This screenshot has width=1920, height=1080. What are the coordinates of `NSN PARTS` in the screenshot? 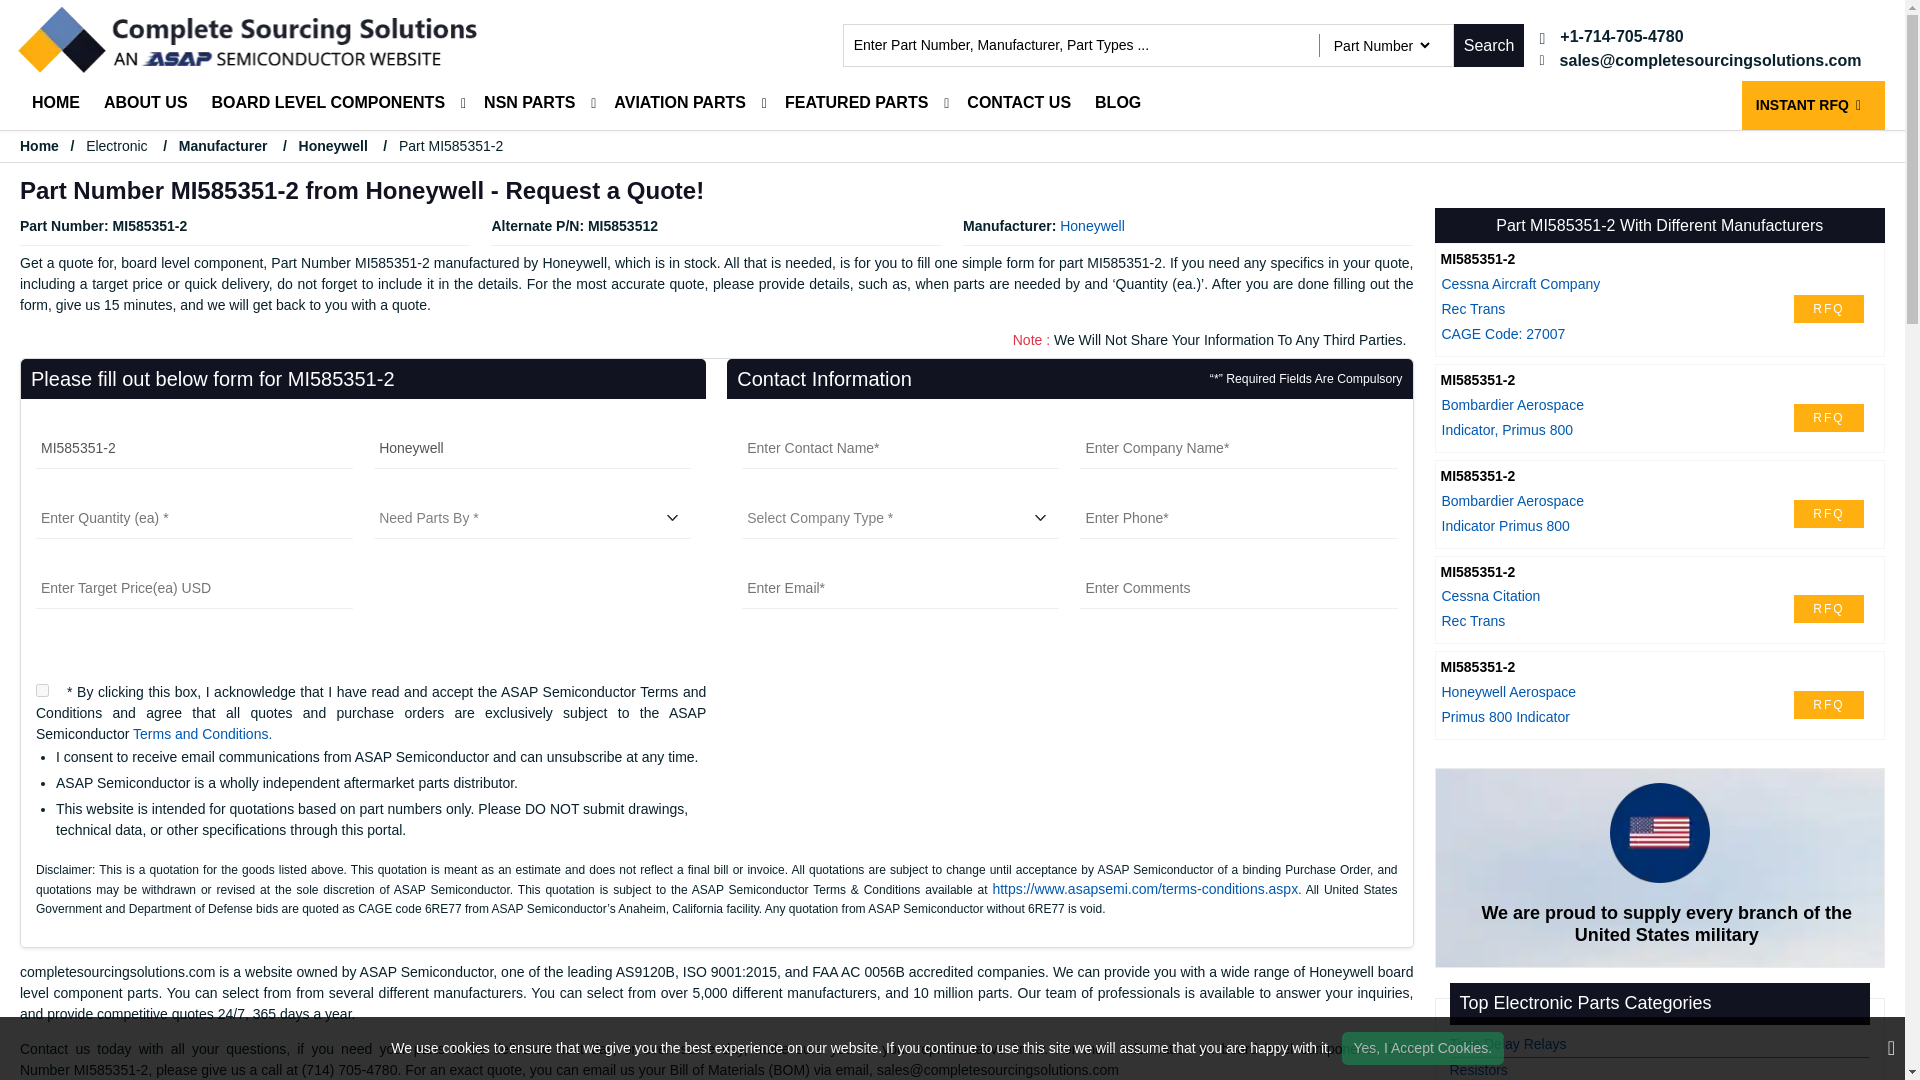 It's located at (530, 103).